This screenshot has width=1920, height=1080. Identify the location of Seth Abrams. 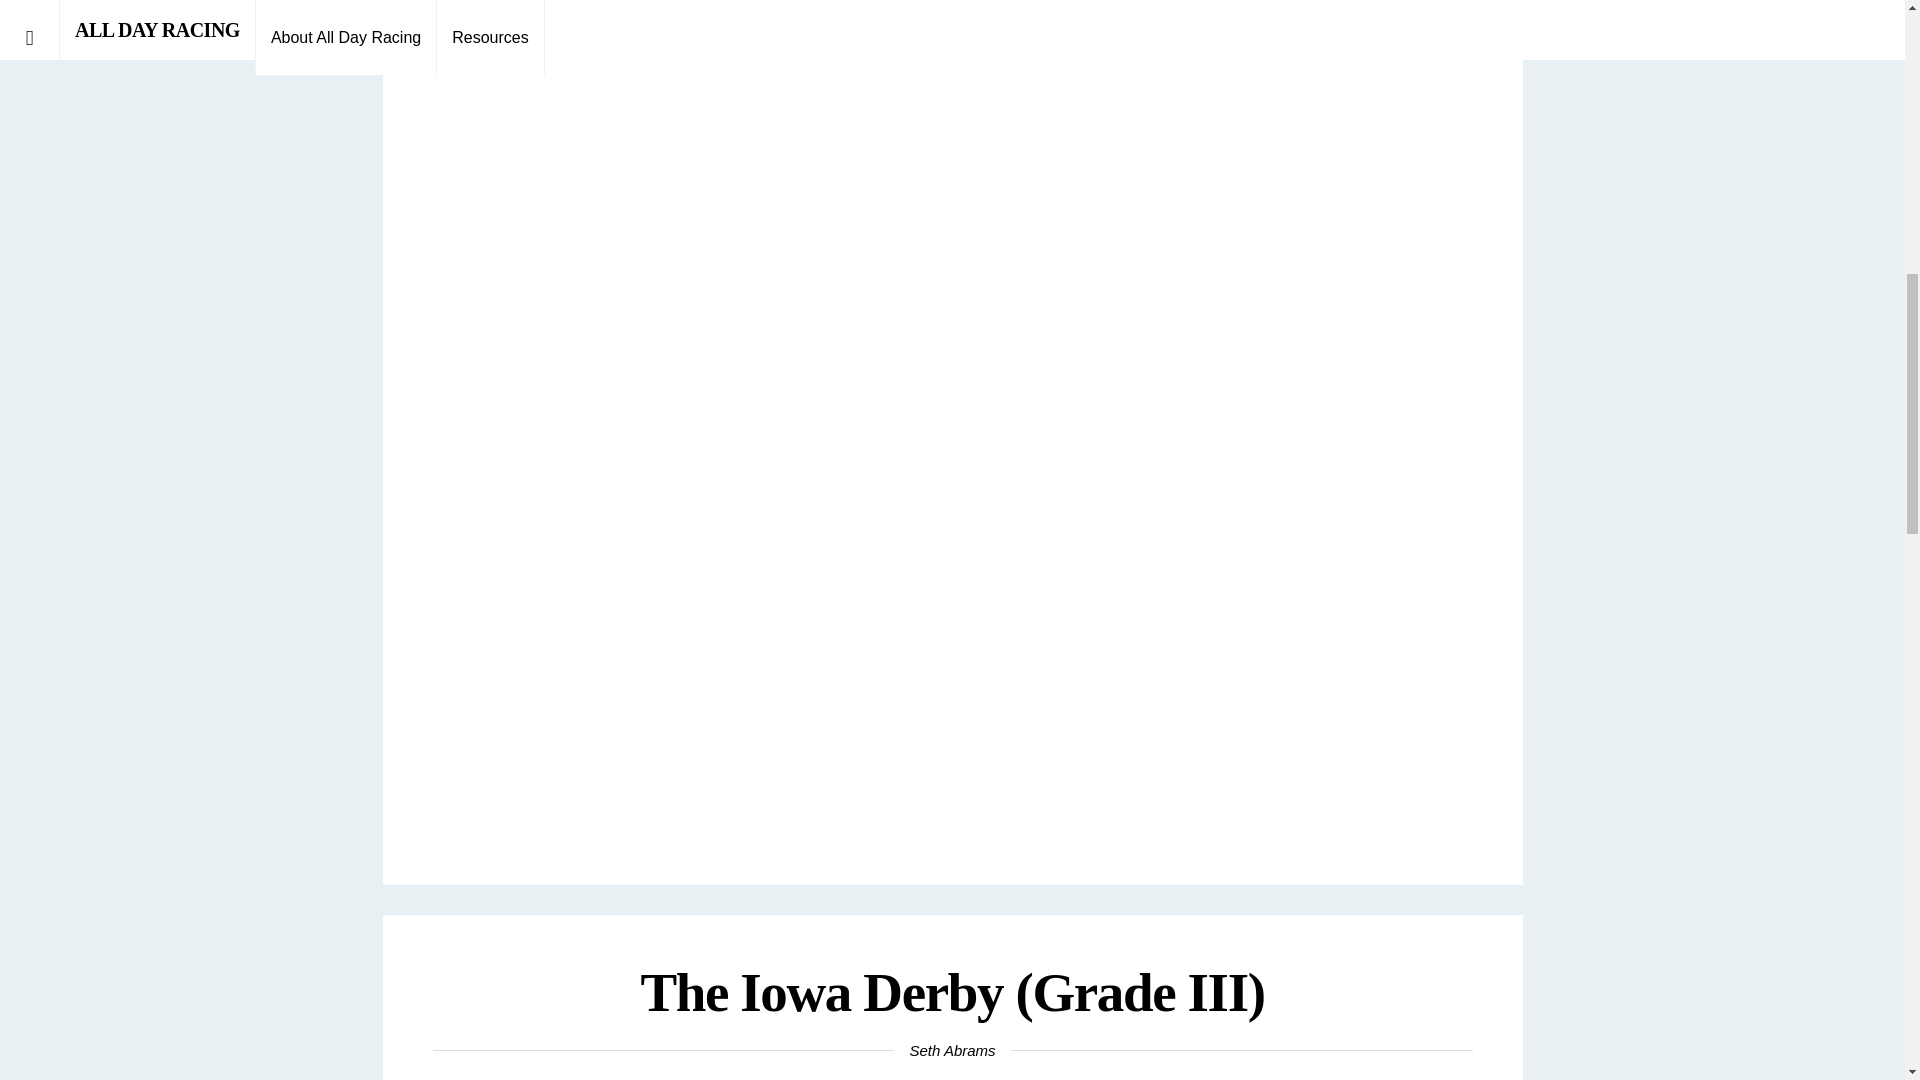
(952, 1050).